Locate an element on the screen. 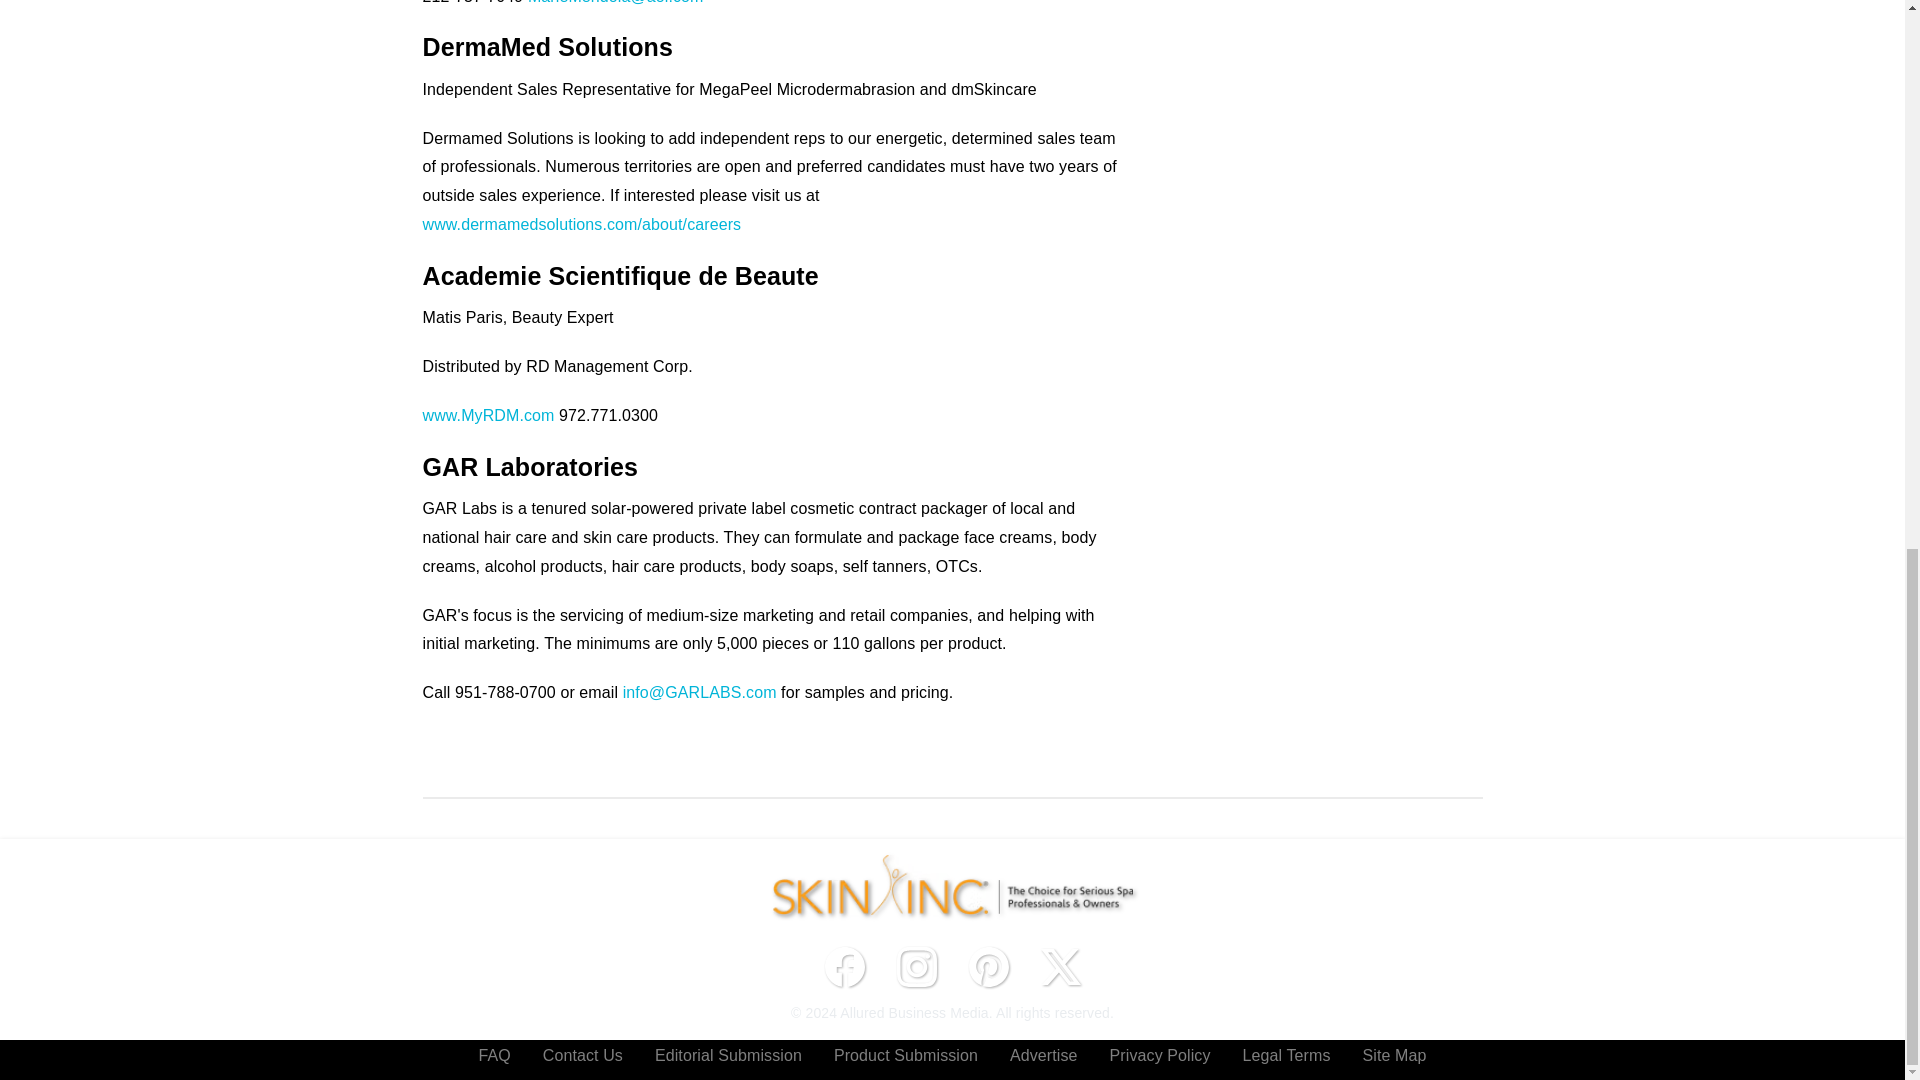 Image resolution: width=1920 pixels, height=1080 pixels. Visit us on Instagram is located at coordinates (916, 967).